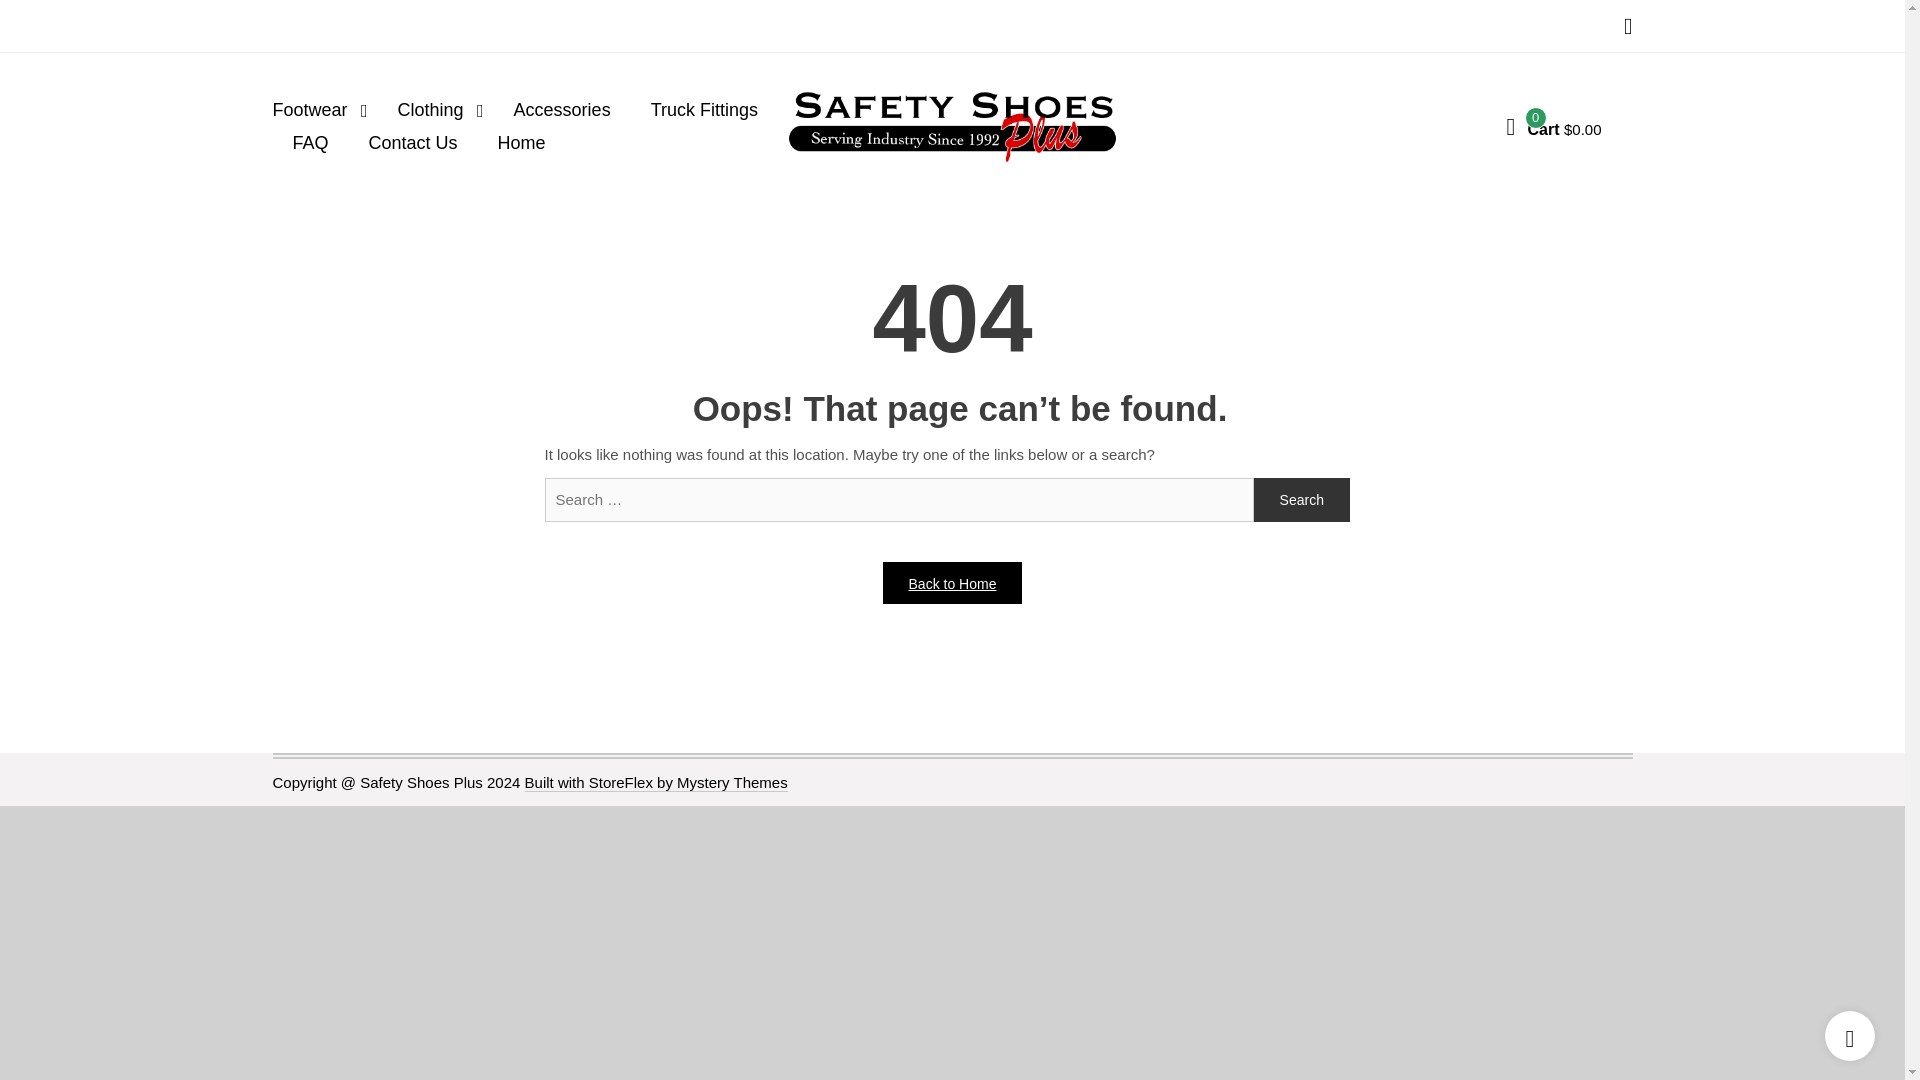  I want to click on Home, so click(522, 142).